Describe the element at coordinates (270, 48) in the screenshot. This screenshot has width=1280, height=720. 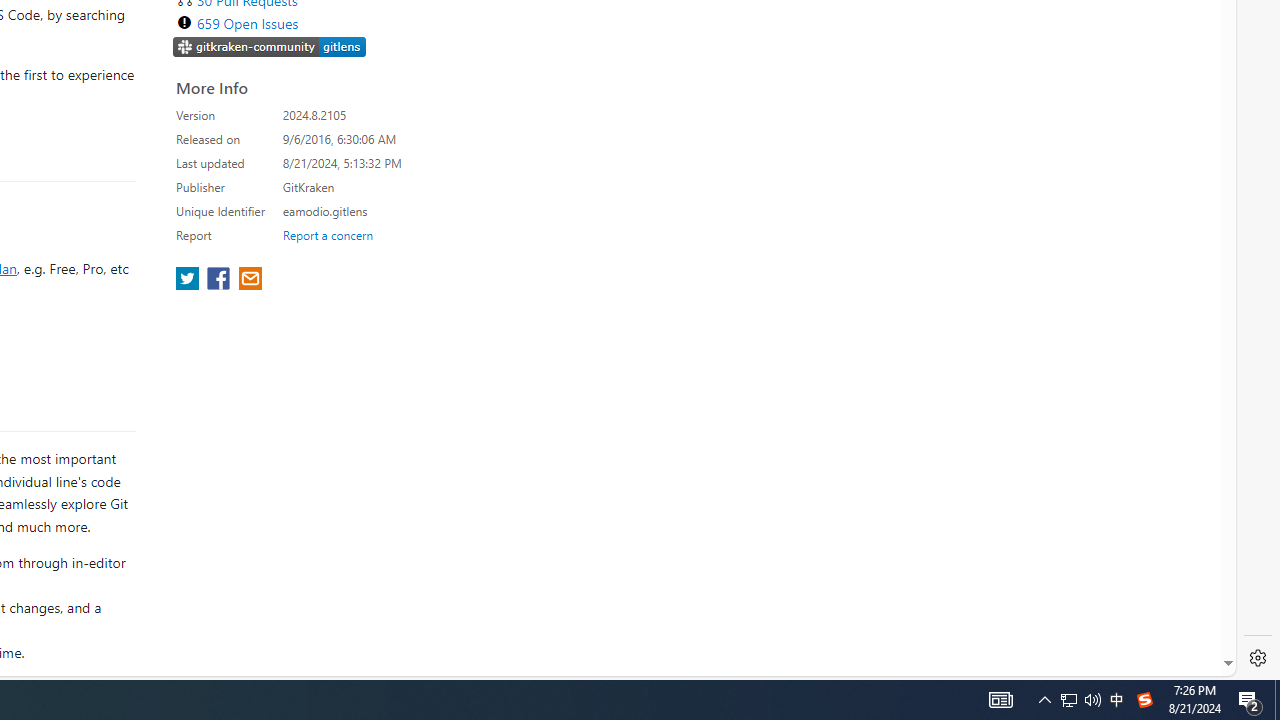
I see `https://slack.gitkraken.com//` at that location.